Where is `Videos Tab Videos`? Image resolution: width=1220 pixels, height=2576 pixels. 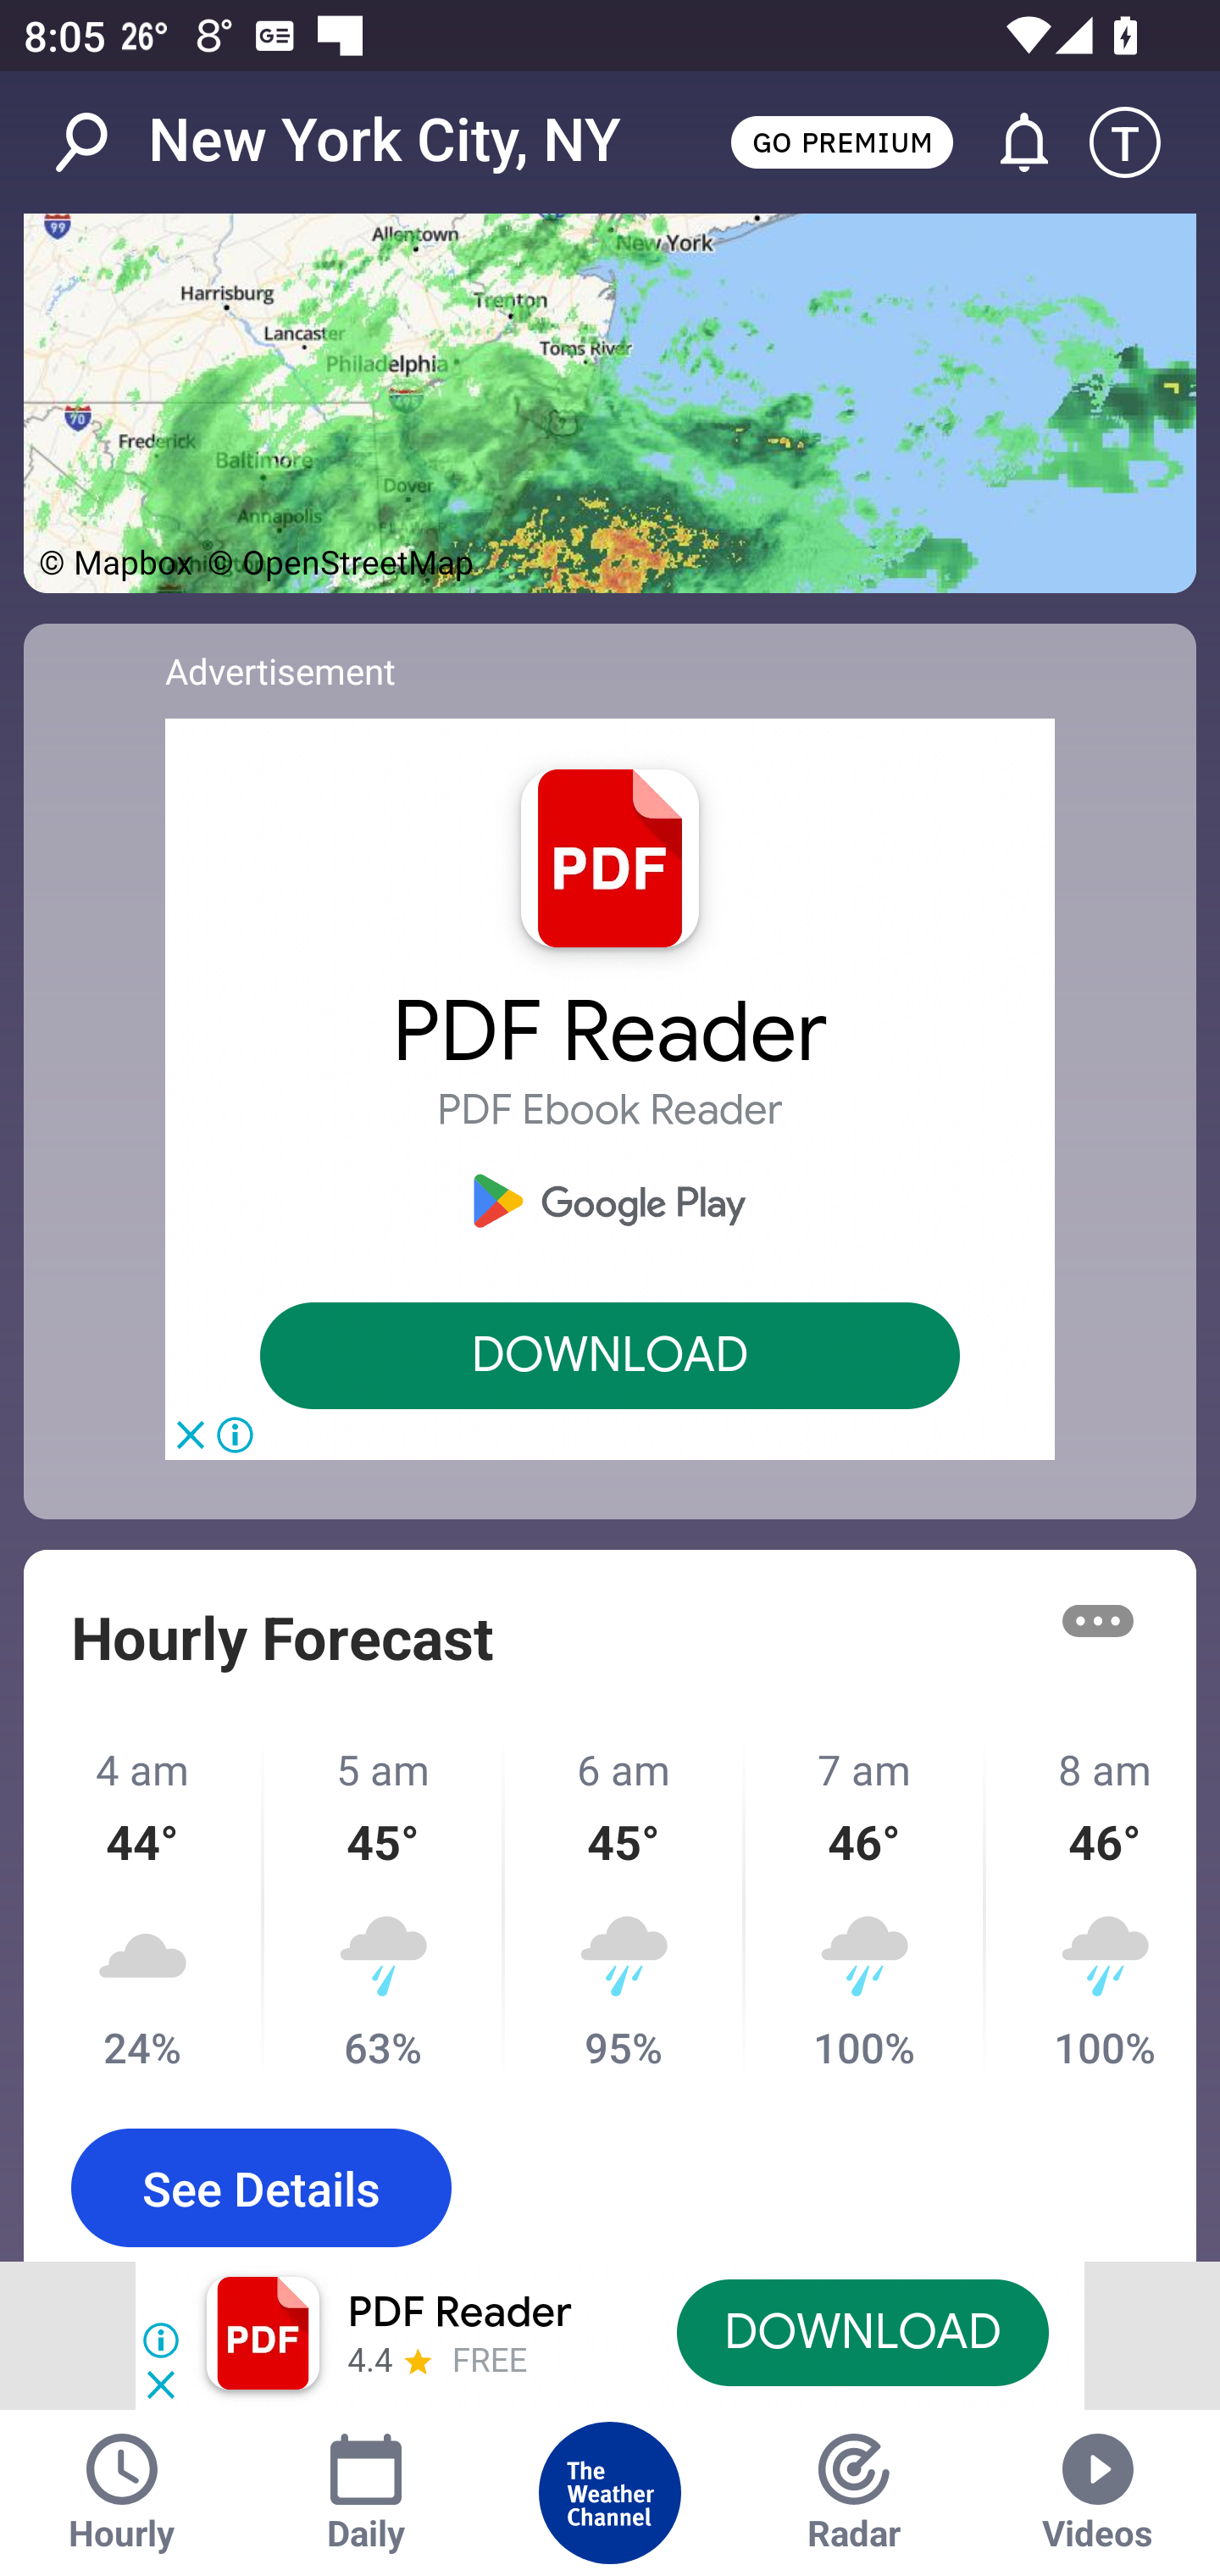 Videos Tab Videos is located at coordinates (1098, 2493).